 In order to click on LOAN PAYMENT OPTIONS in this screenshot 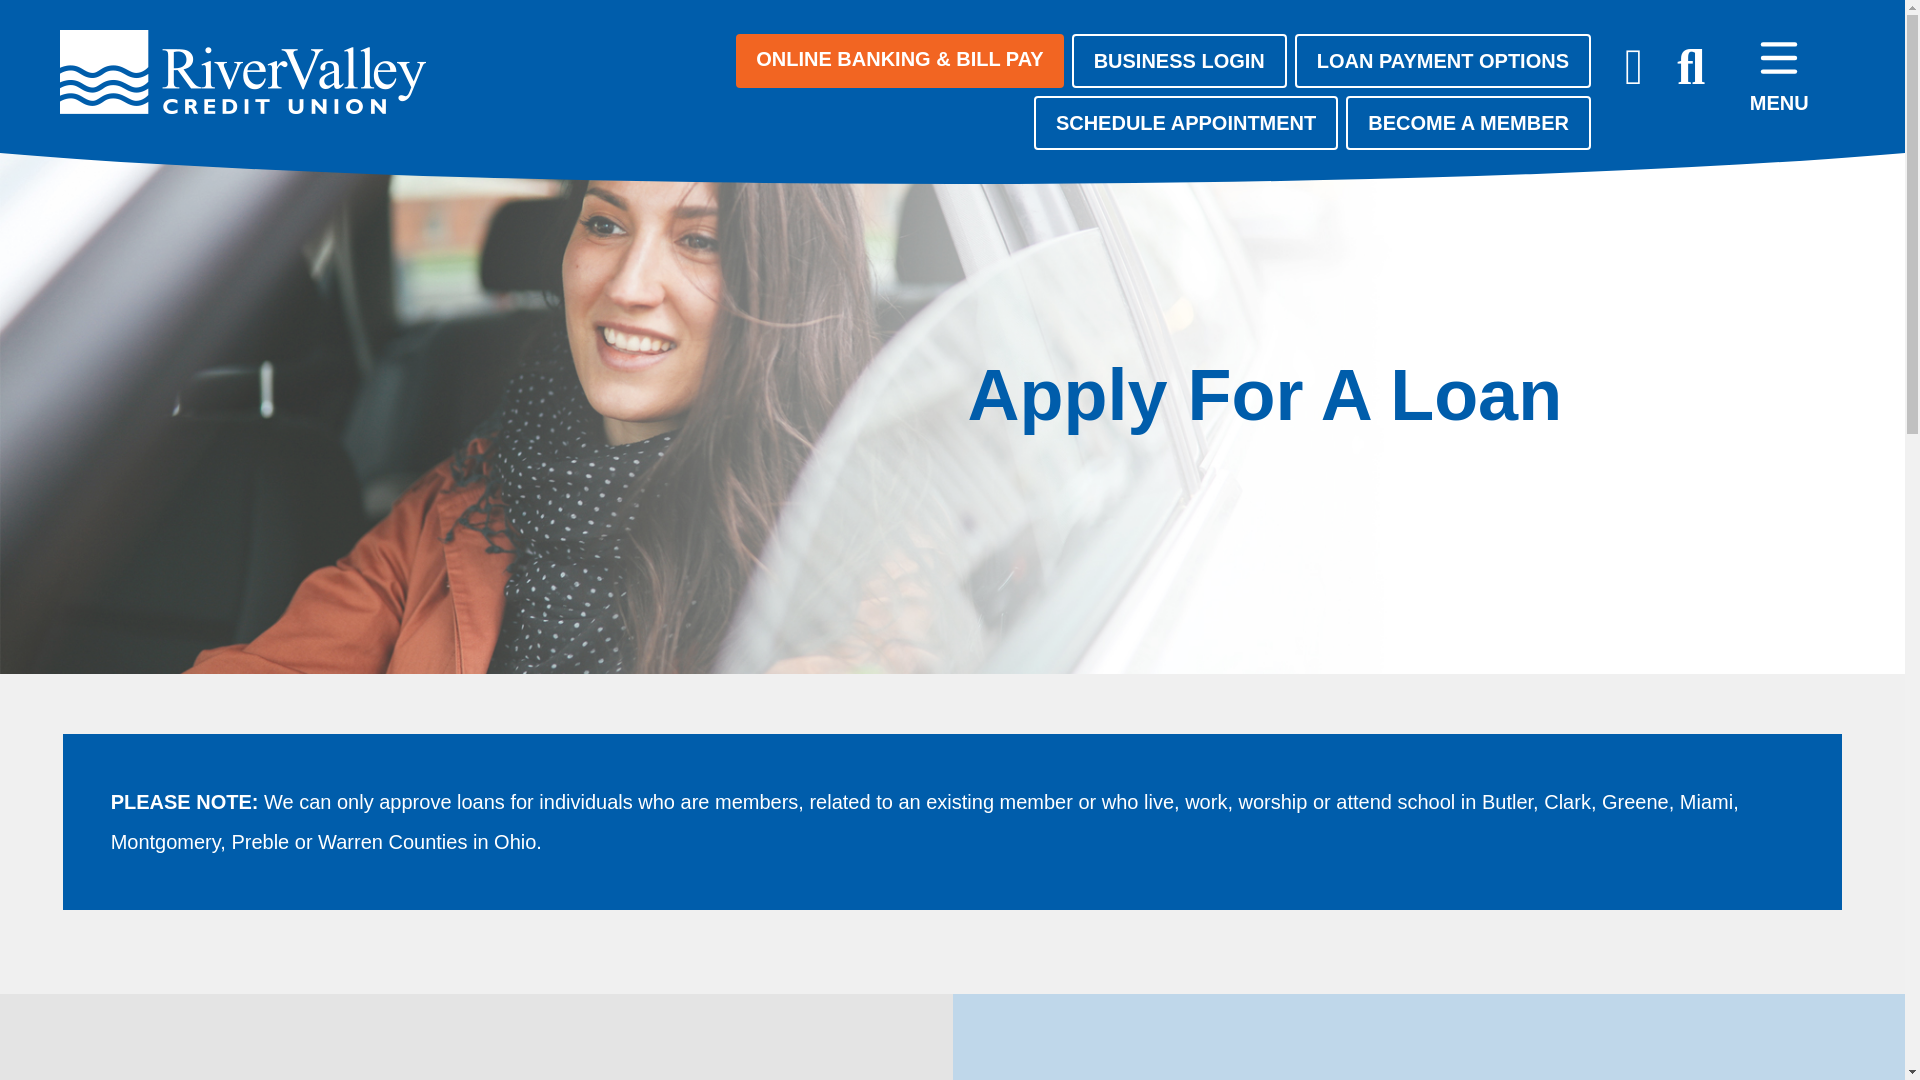, I will do `click(1442, 60)`.